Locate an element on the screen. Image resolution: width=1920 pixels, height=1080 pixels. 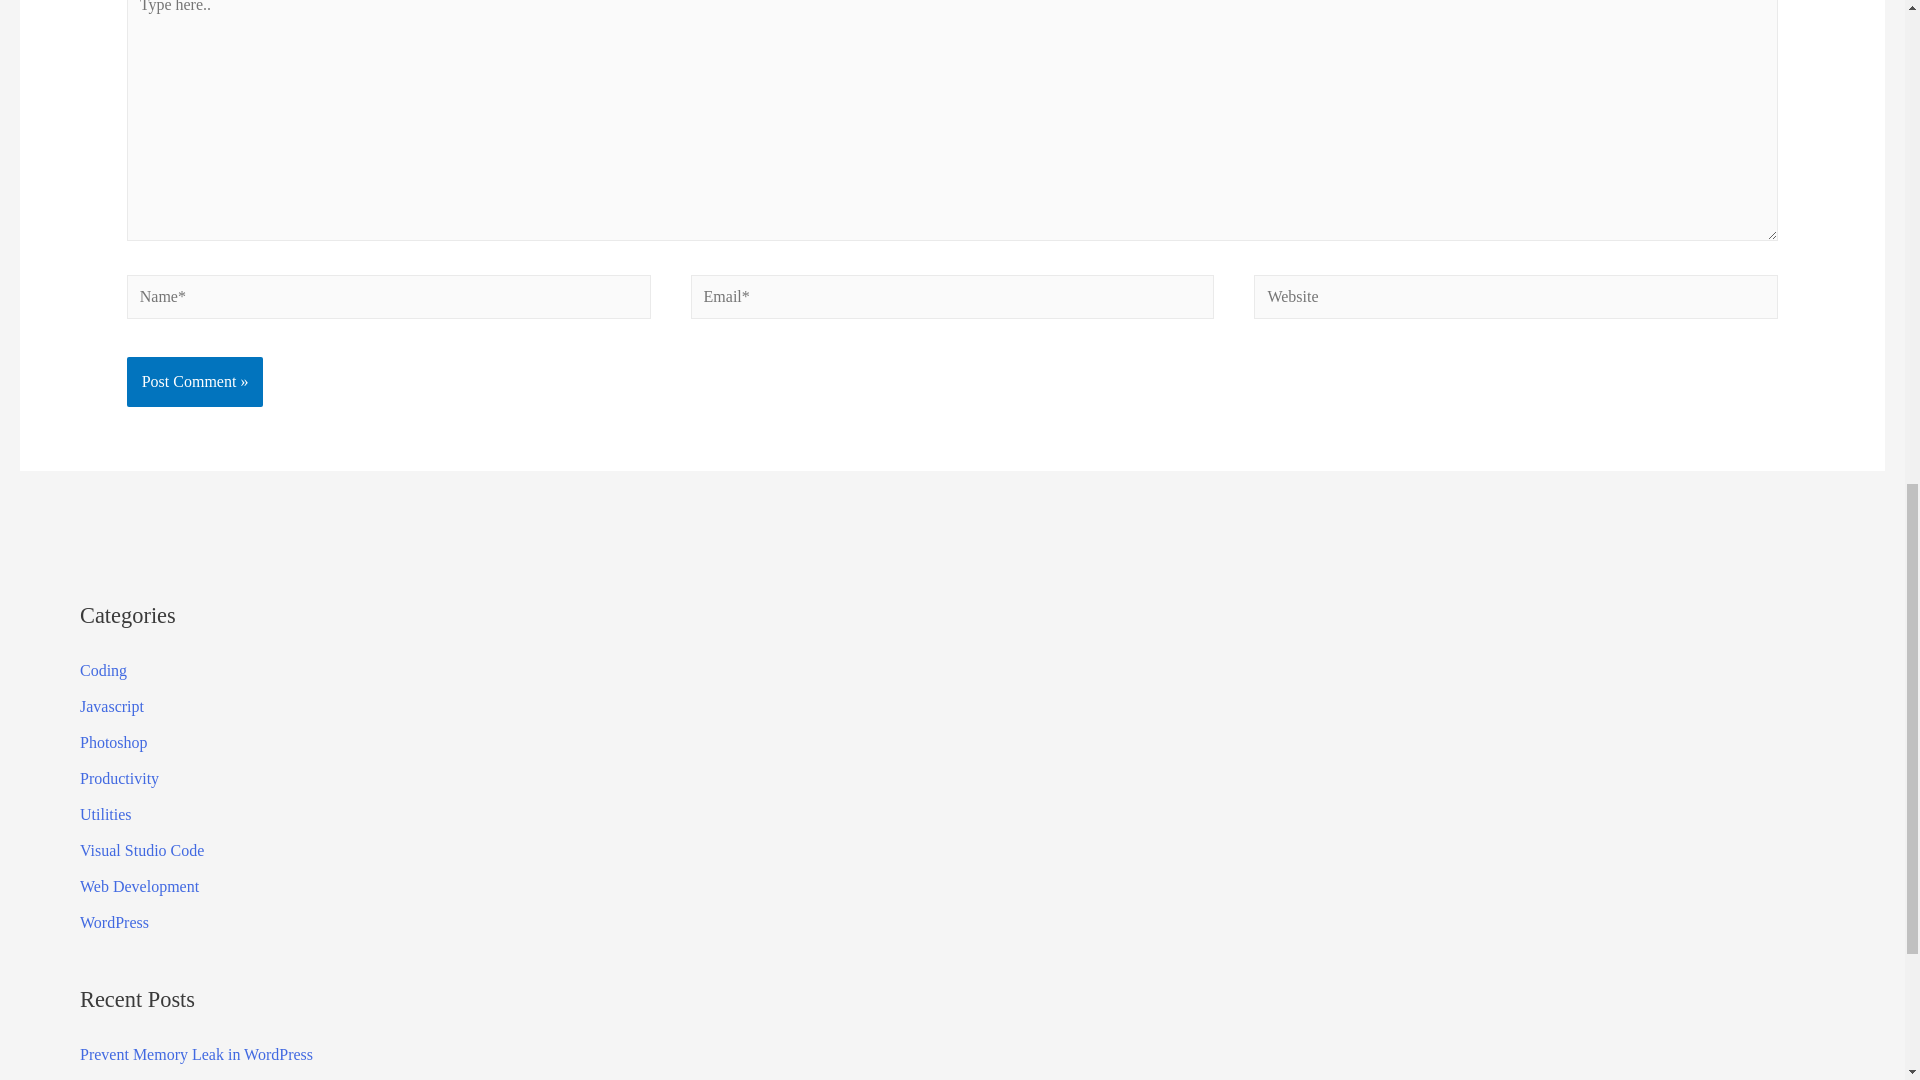
Coding is located at coordinates (103, 670).